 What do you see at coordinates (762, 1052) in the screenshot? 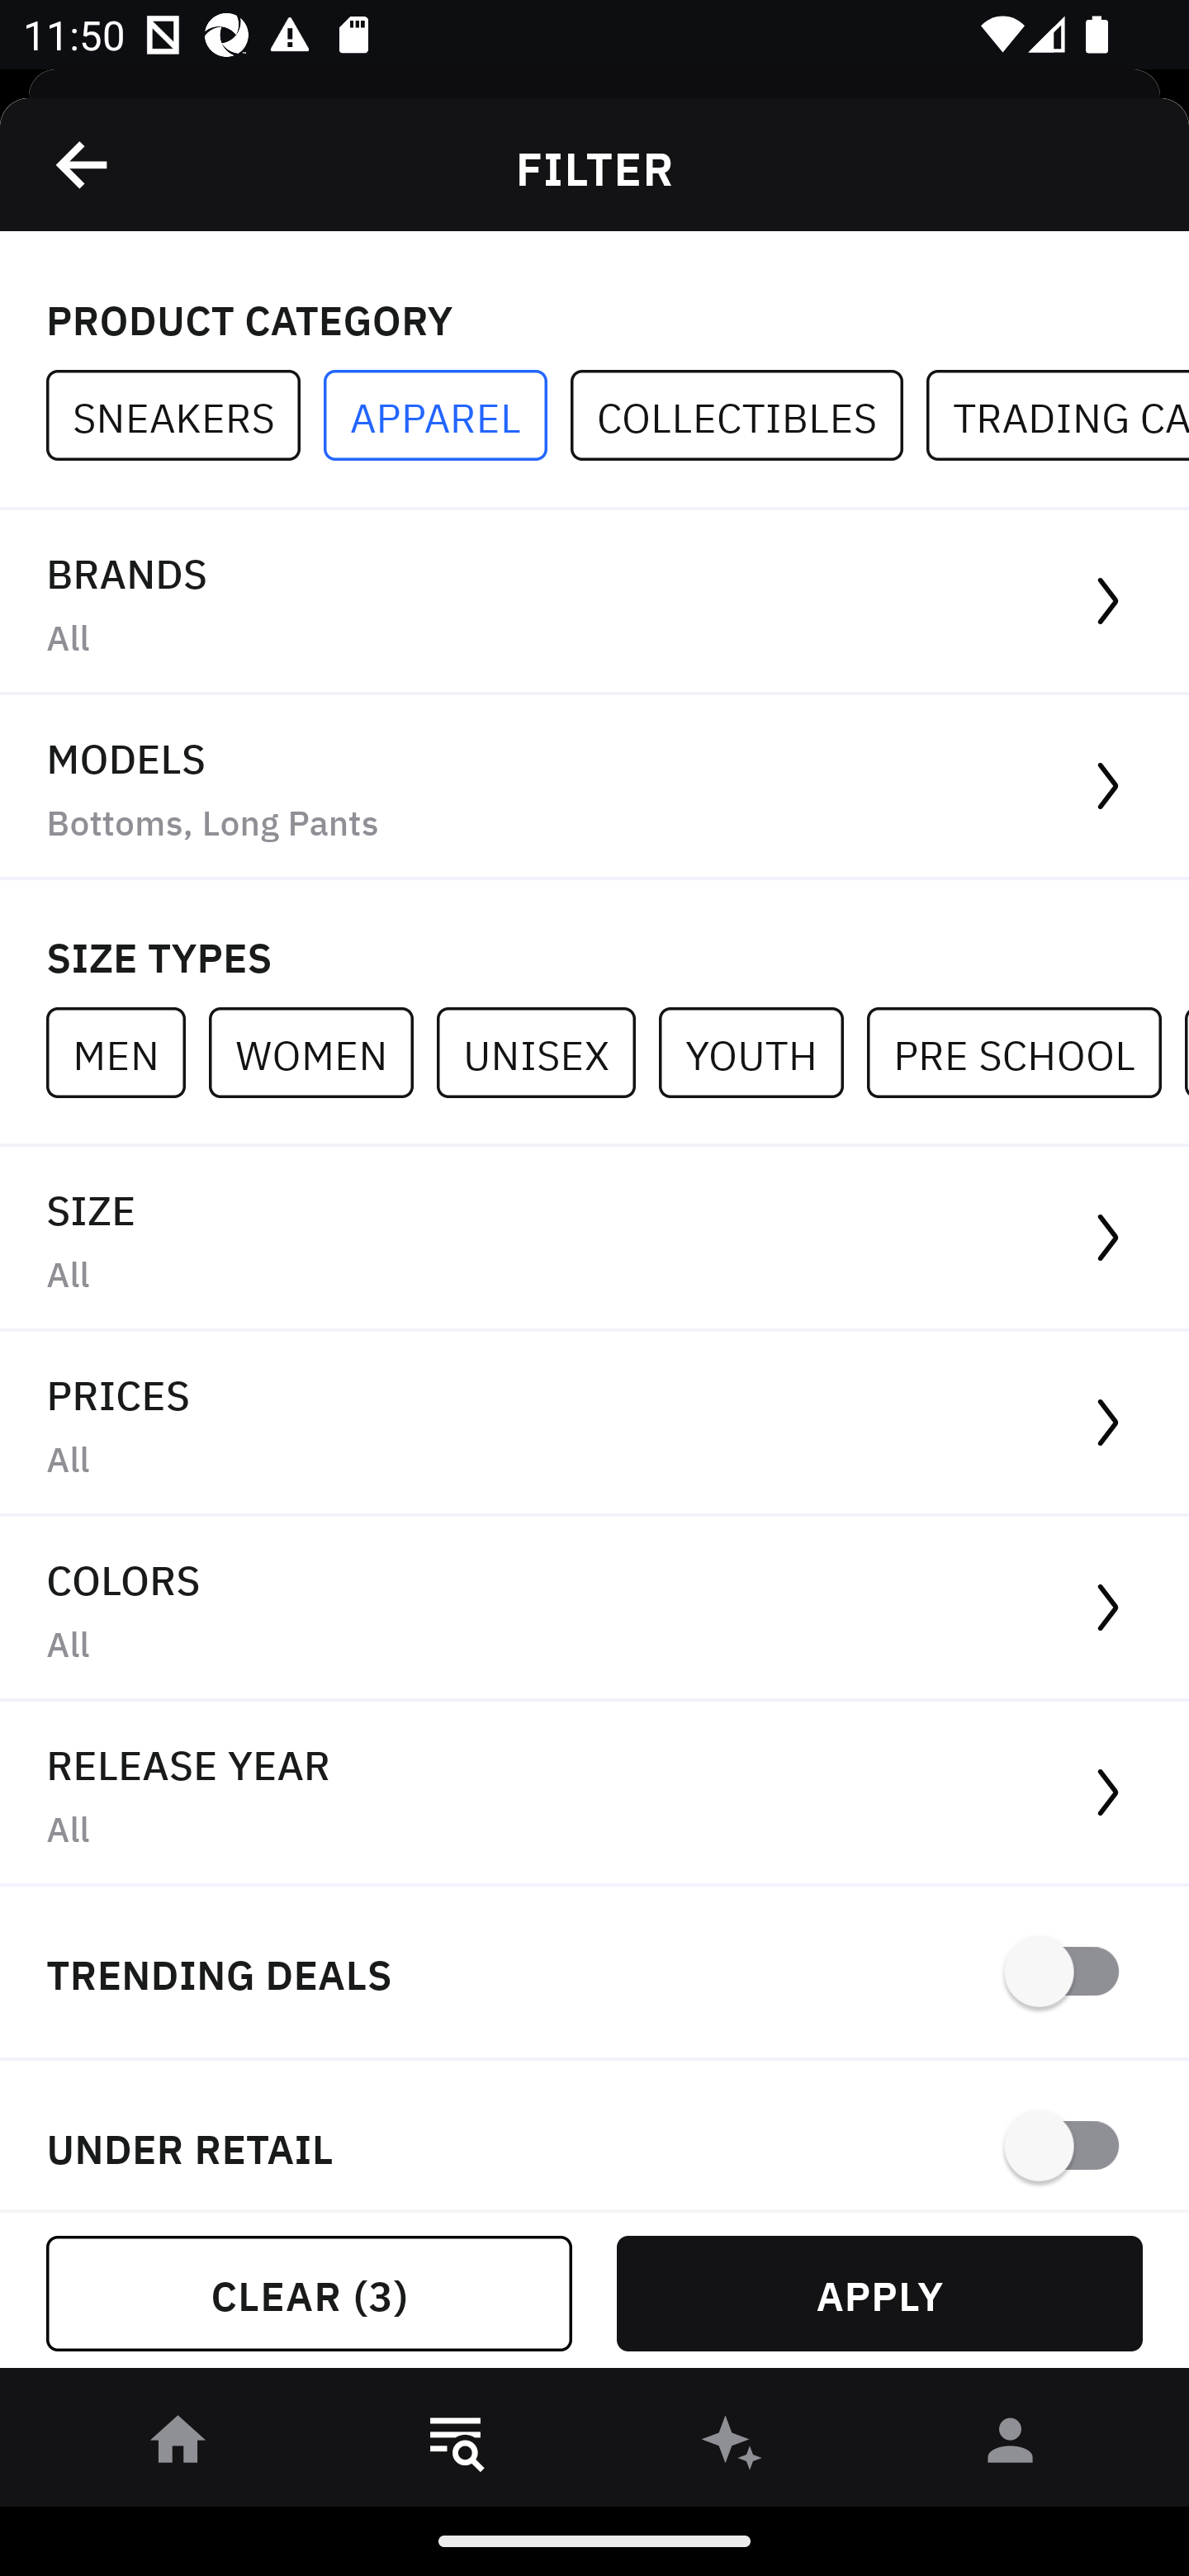
I see `YOUTH` at bounding box center [762, 1052].